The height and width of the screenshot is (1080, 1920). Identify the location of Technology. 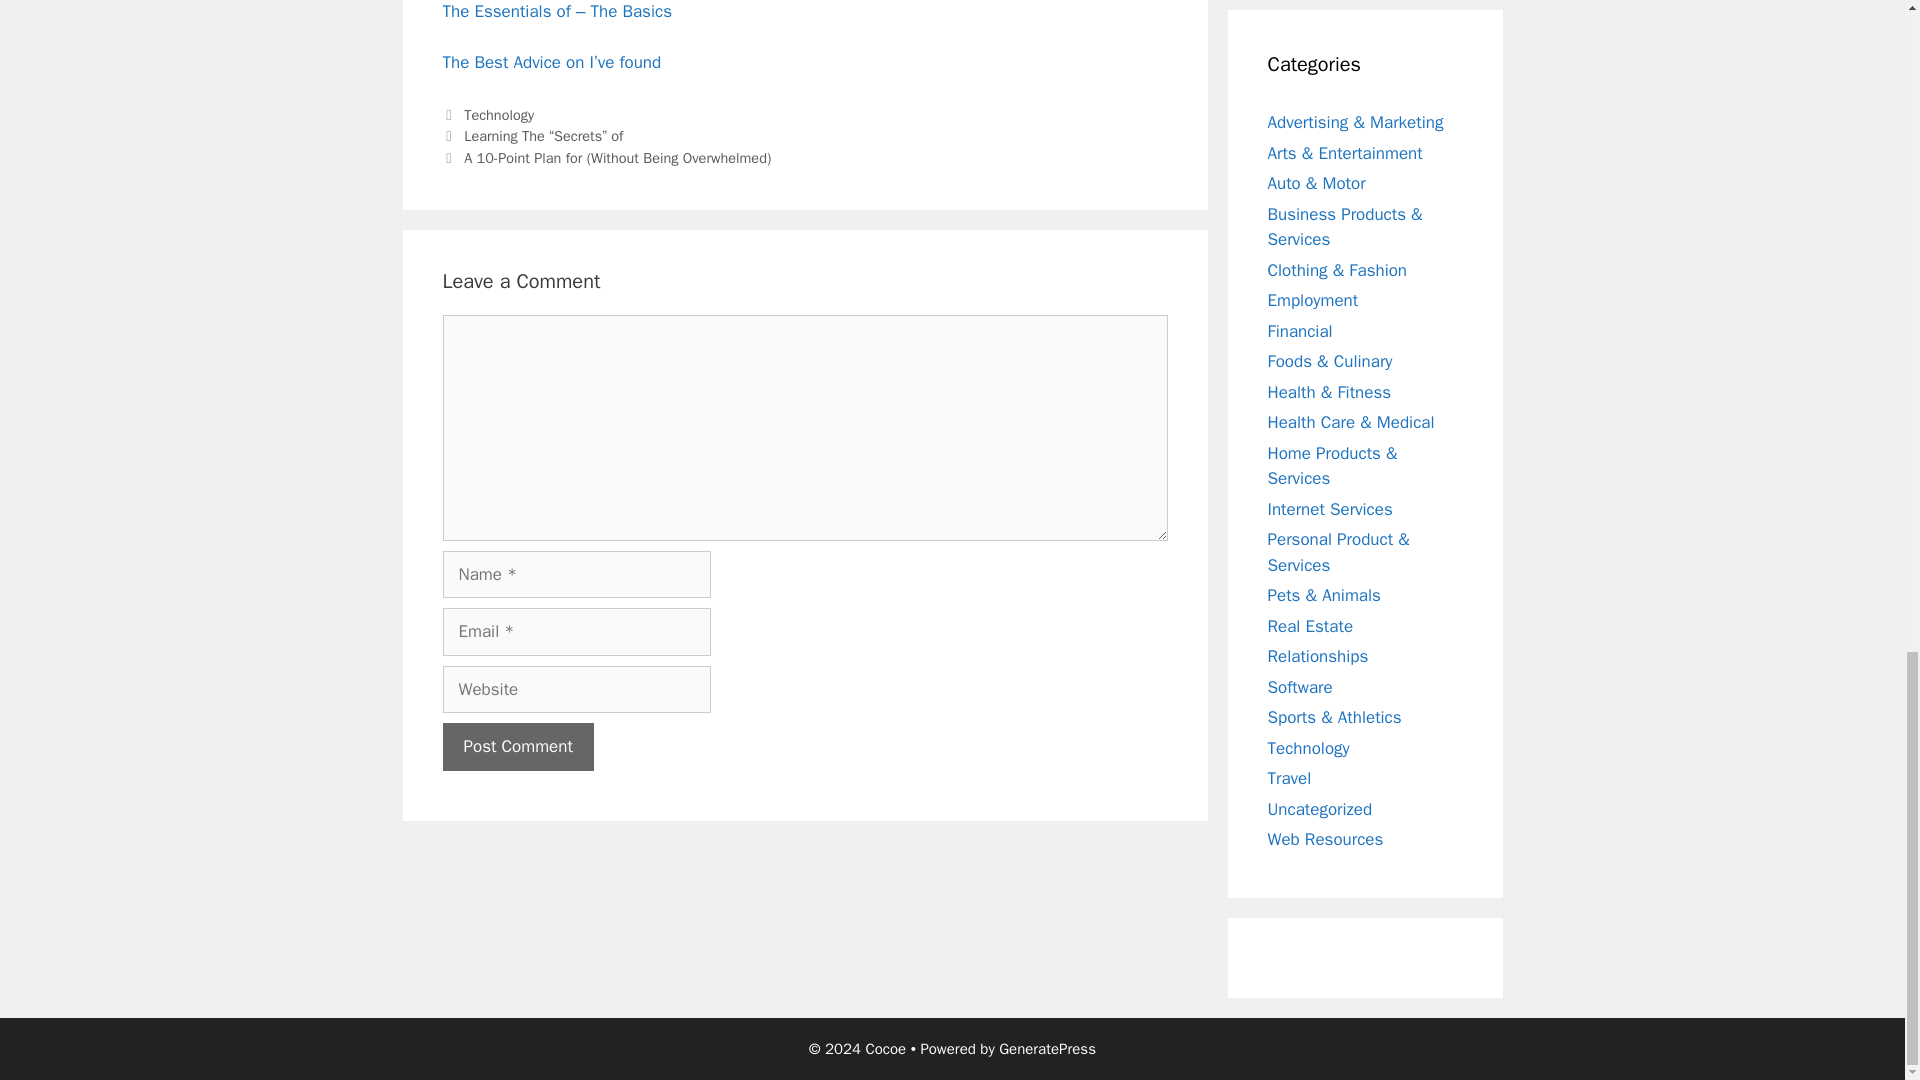
(498, 114).